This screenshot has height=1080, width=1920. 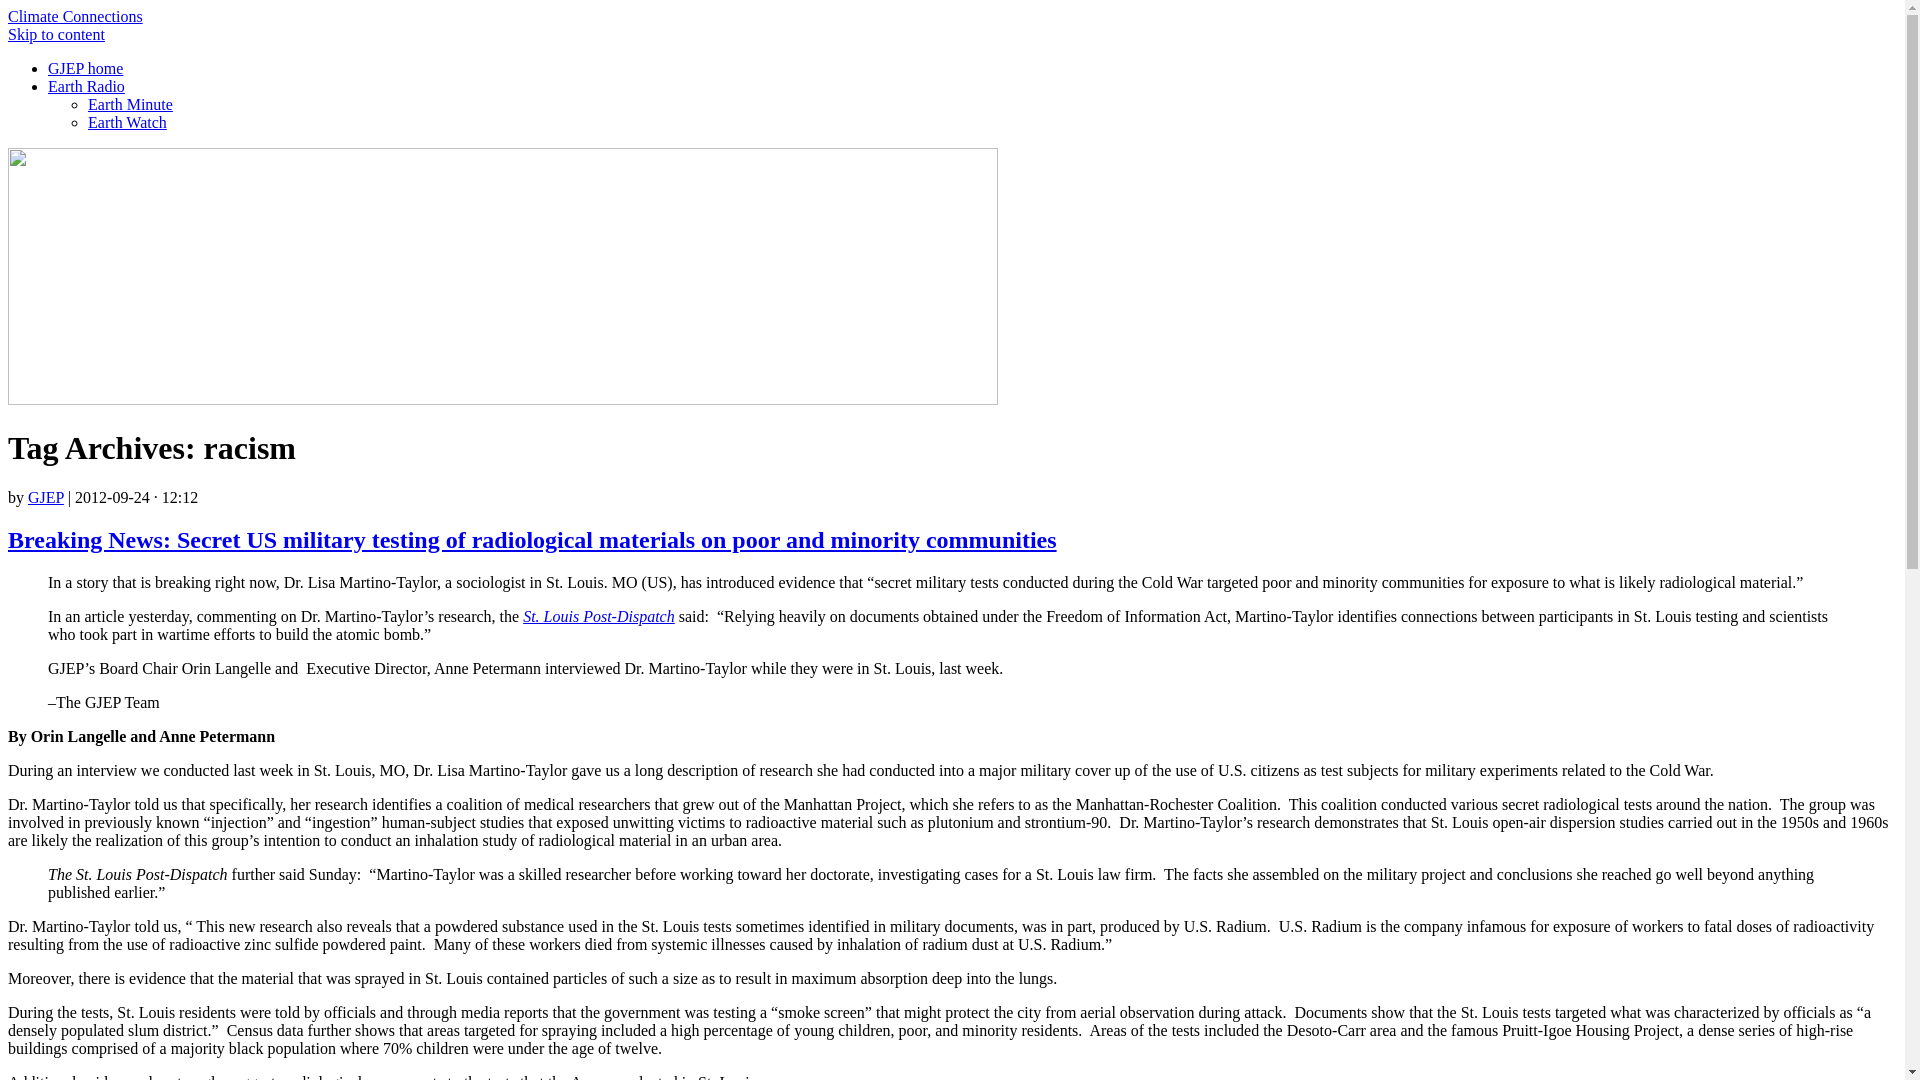 I want to click on St. Louis Post-Dispatch, so click(x=598, y=616).